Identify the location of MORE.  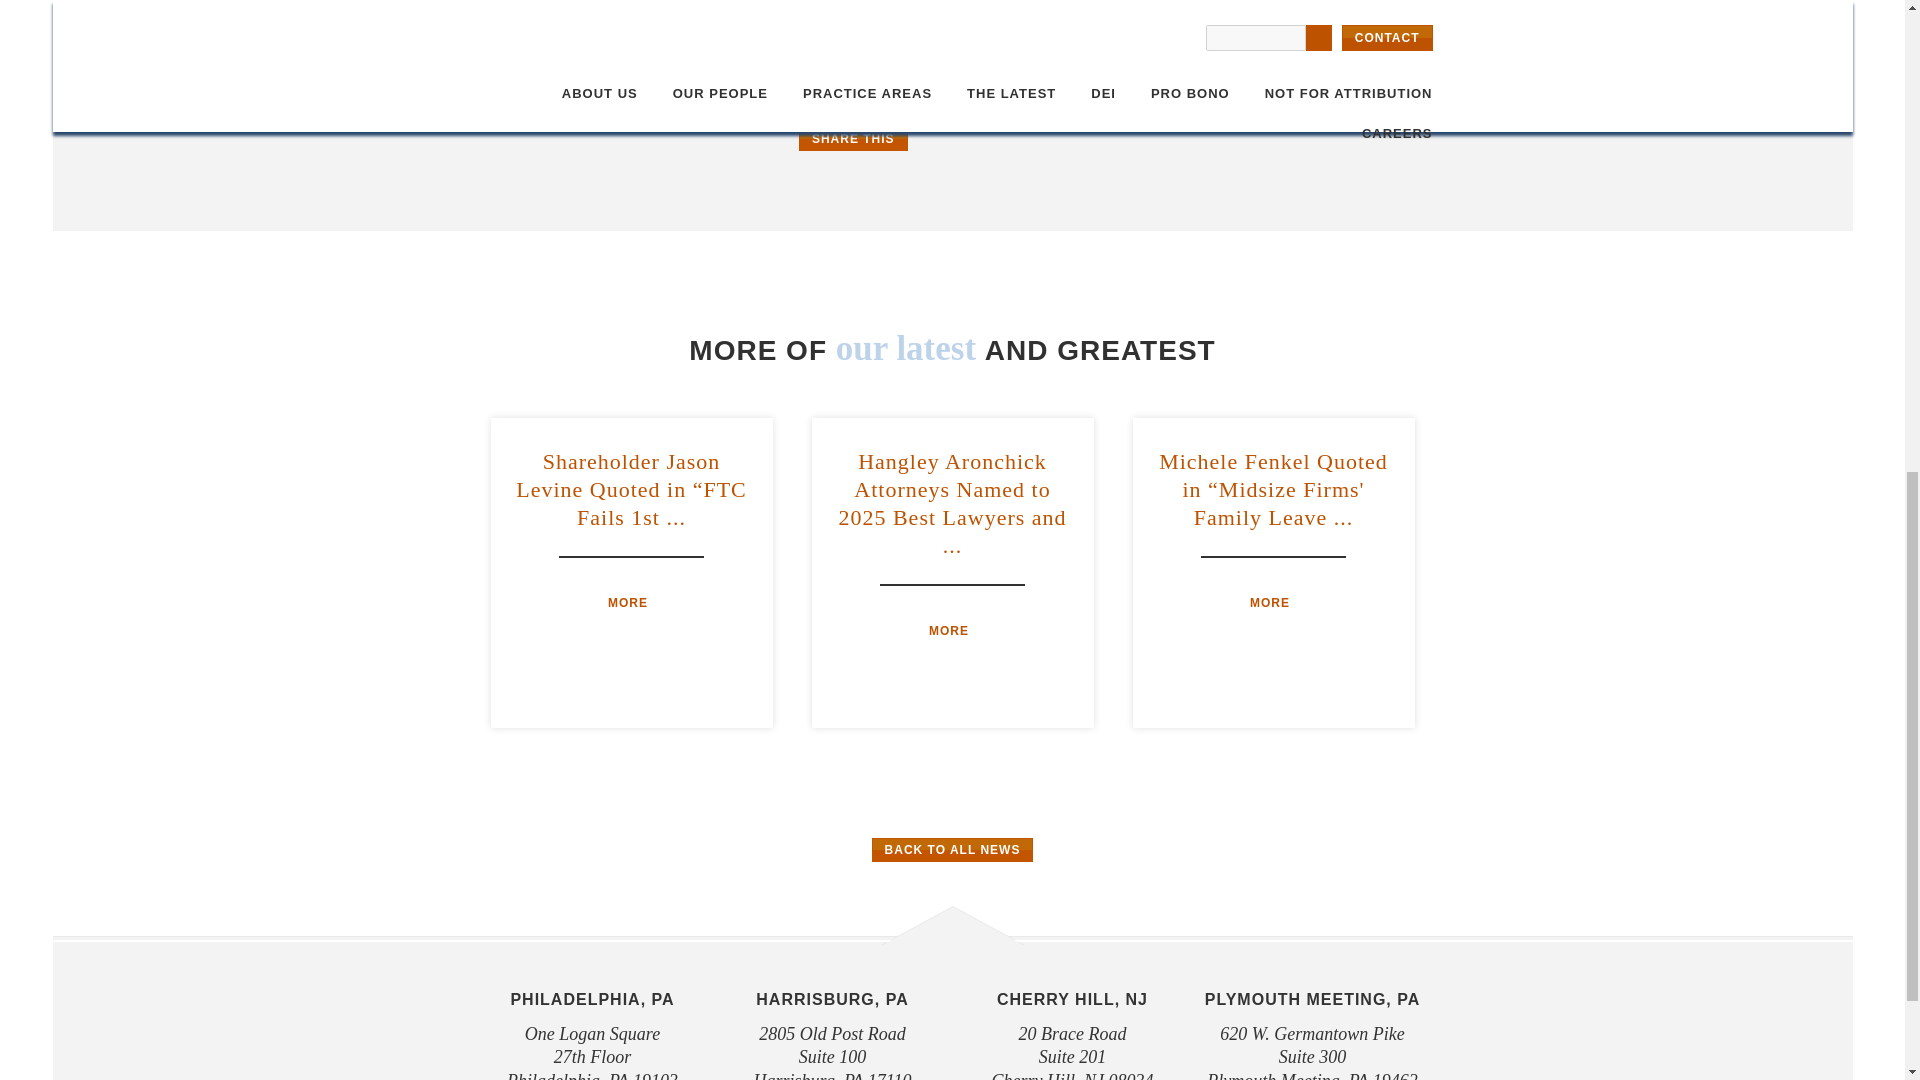
(952, 631).